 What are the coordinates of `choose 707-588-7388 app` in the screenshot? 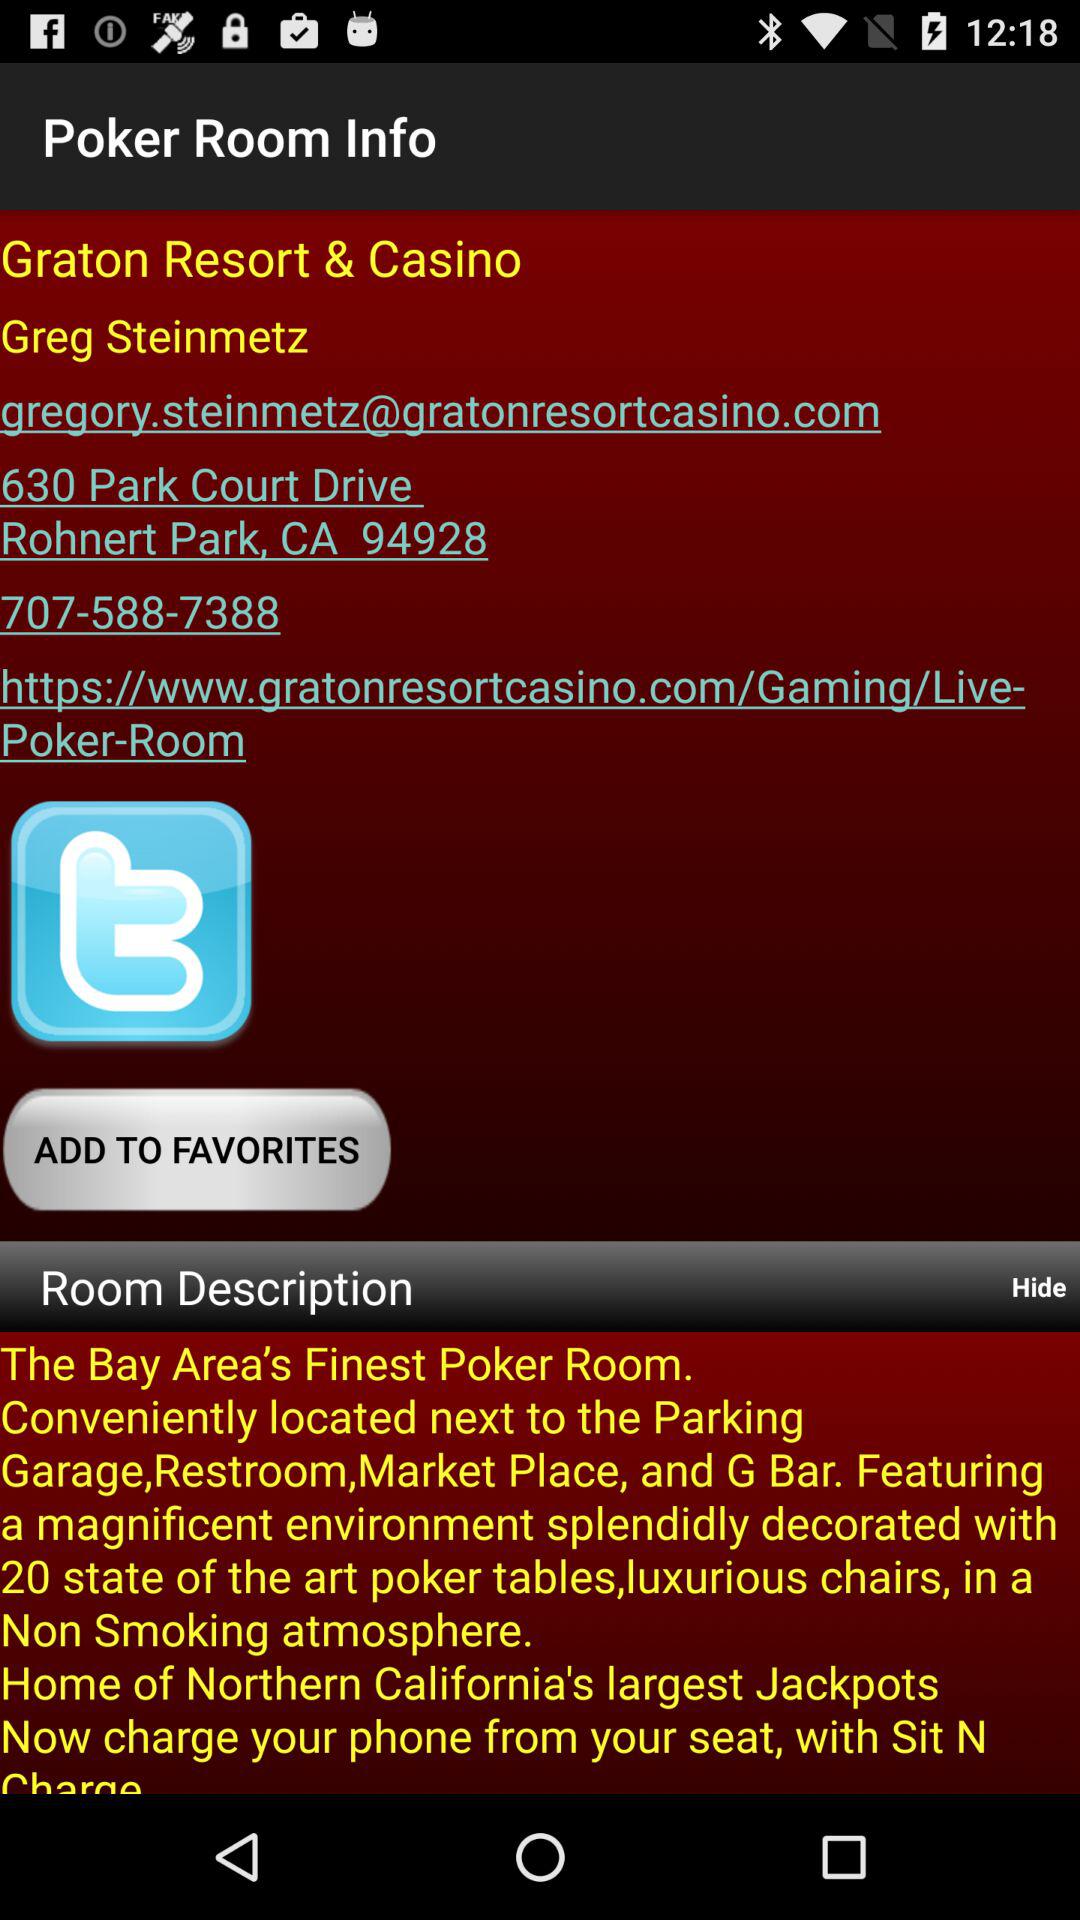 It's located at (140, 604).